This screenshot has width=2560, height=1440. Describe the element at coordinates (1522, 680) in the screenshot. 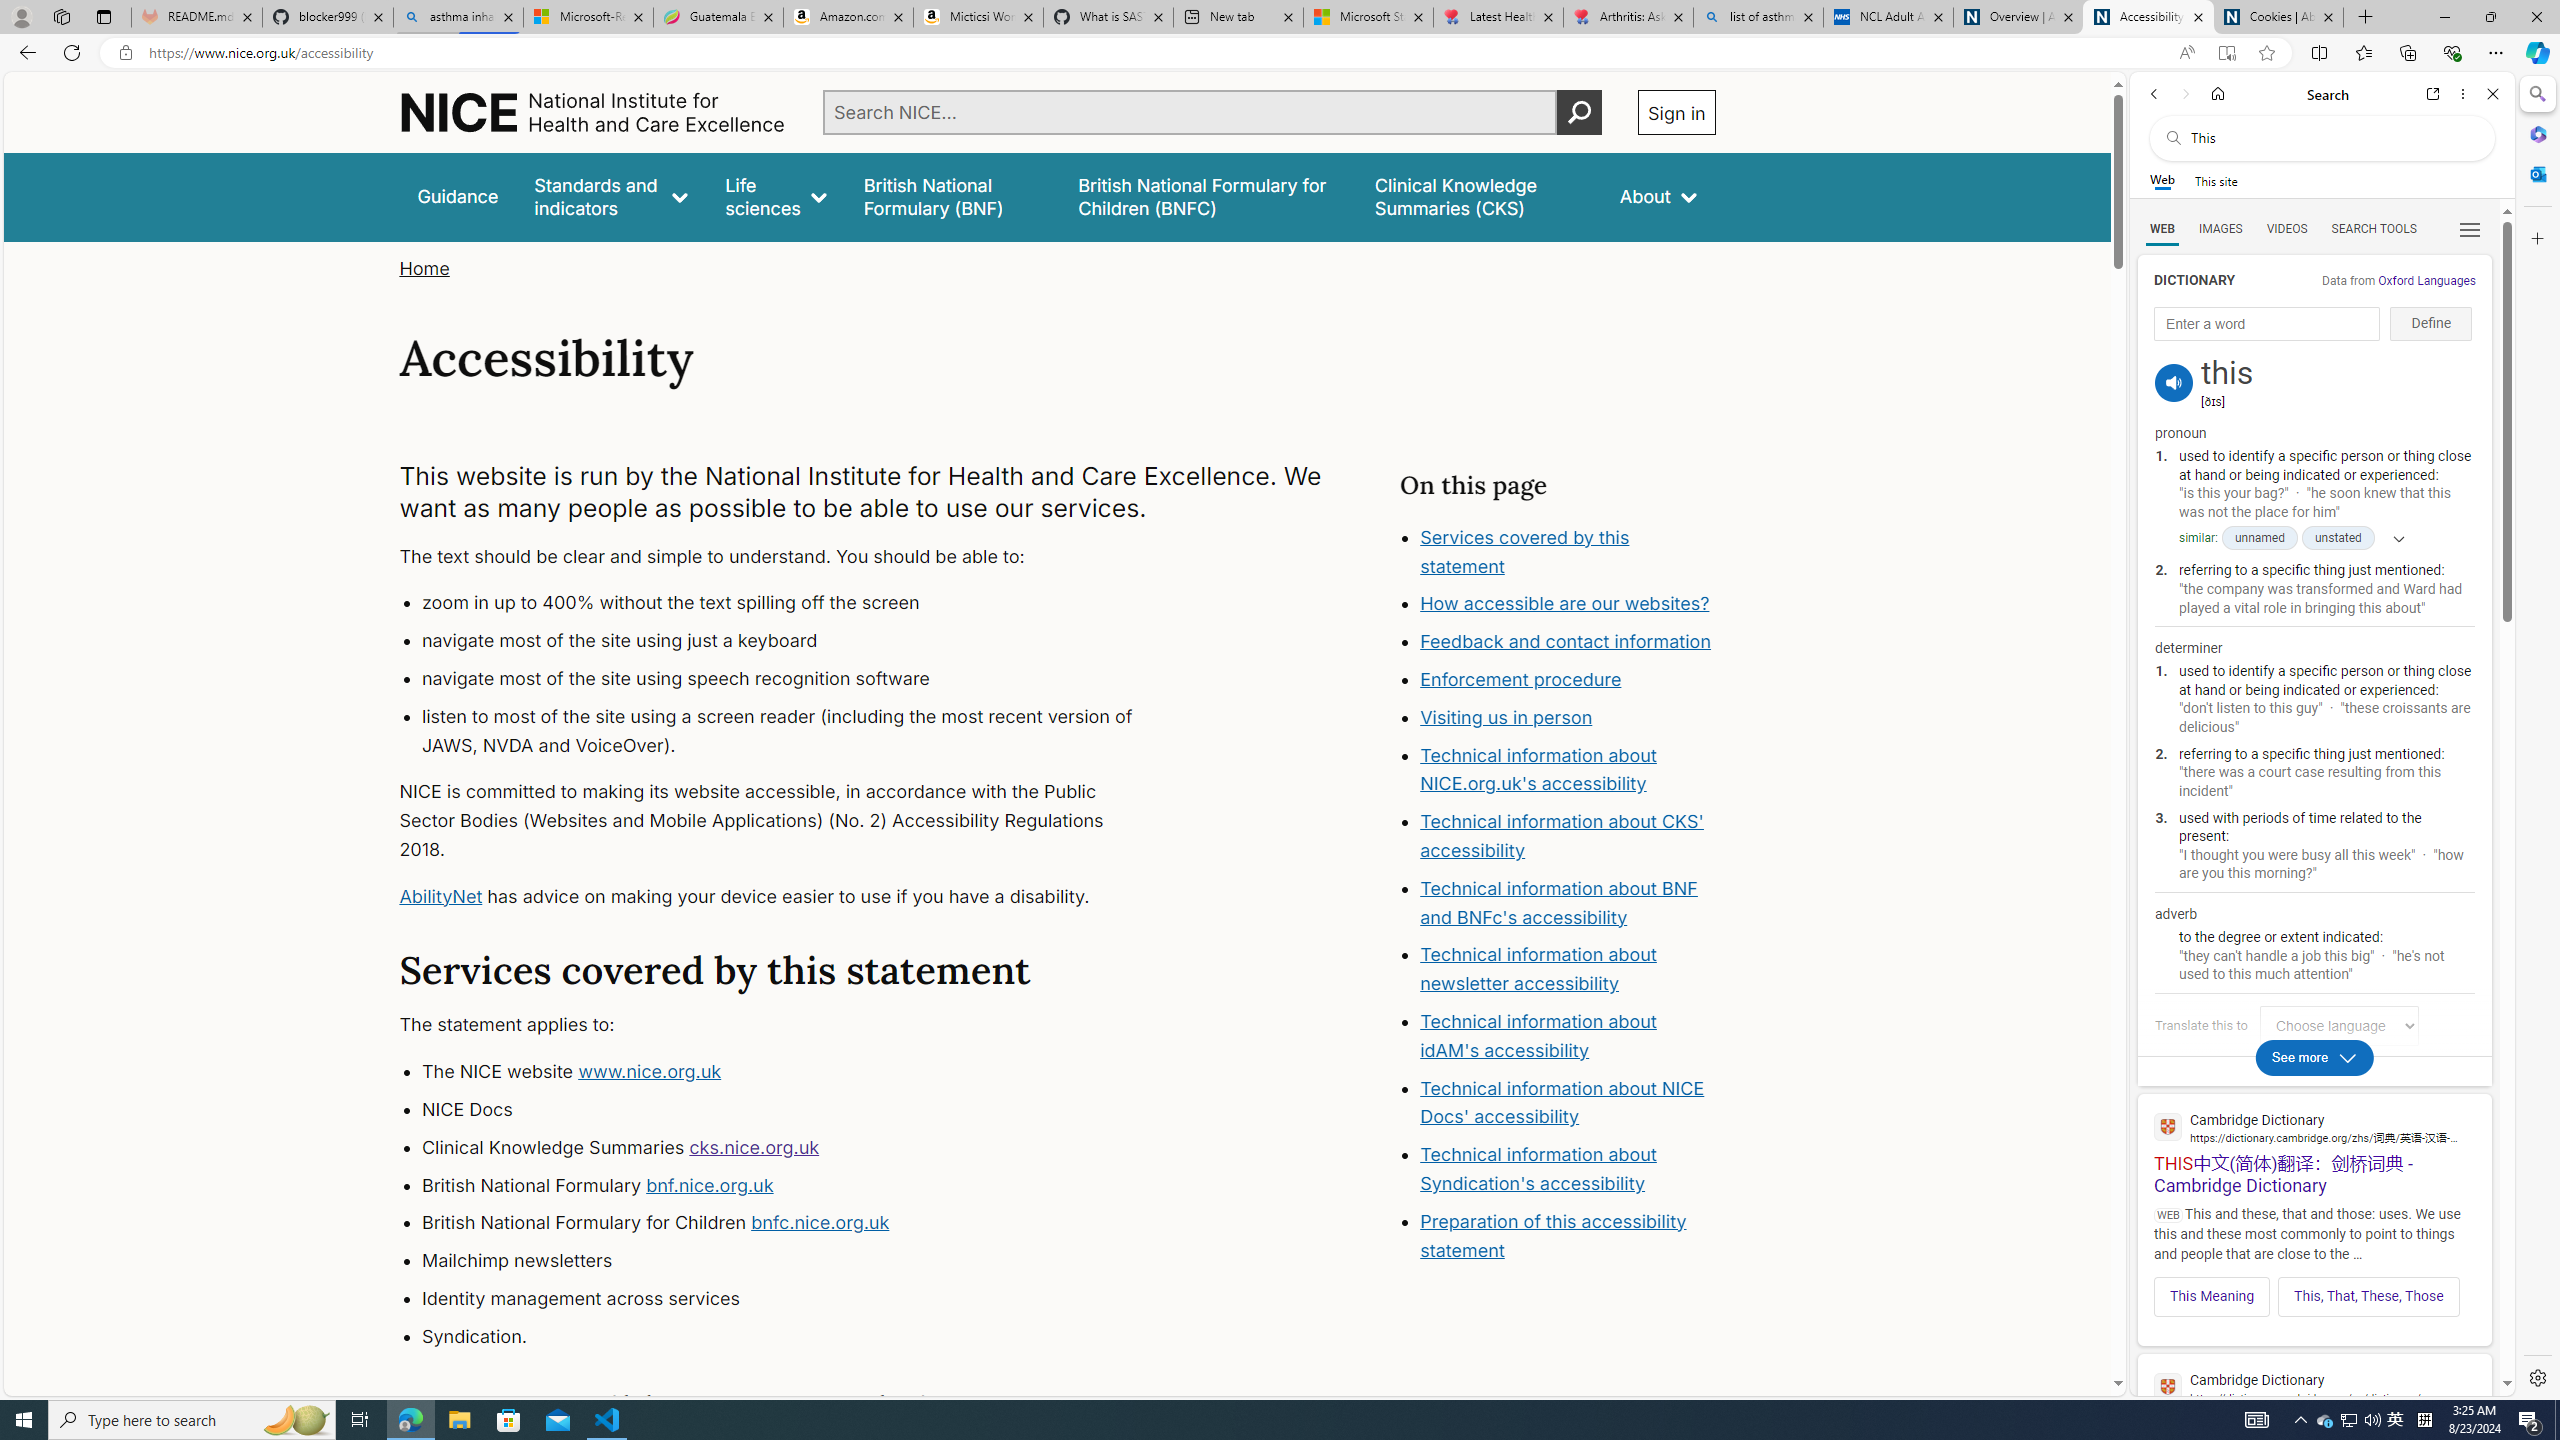

I see `Enforcement procedure` at that location.